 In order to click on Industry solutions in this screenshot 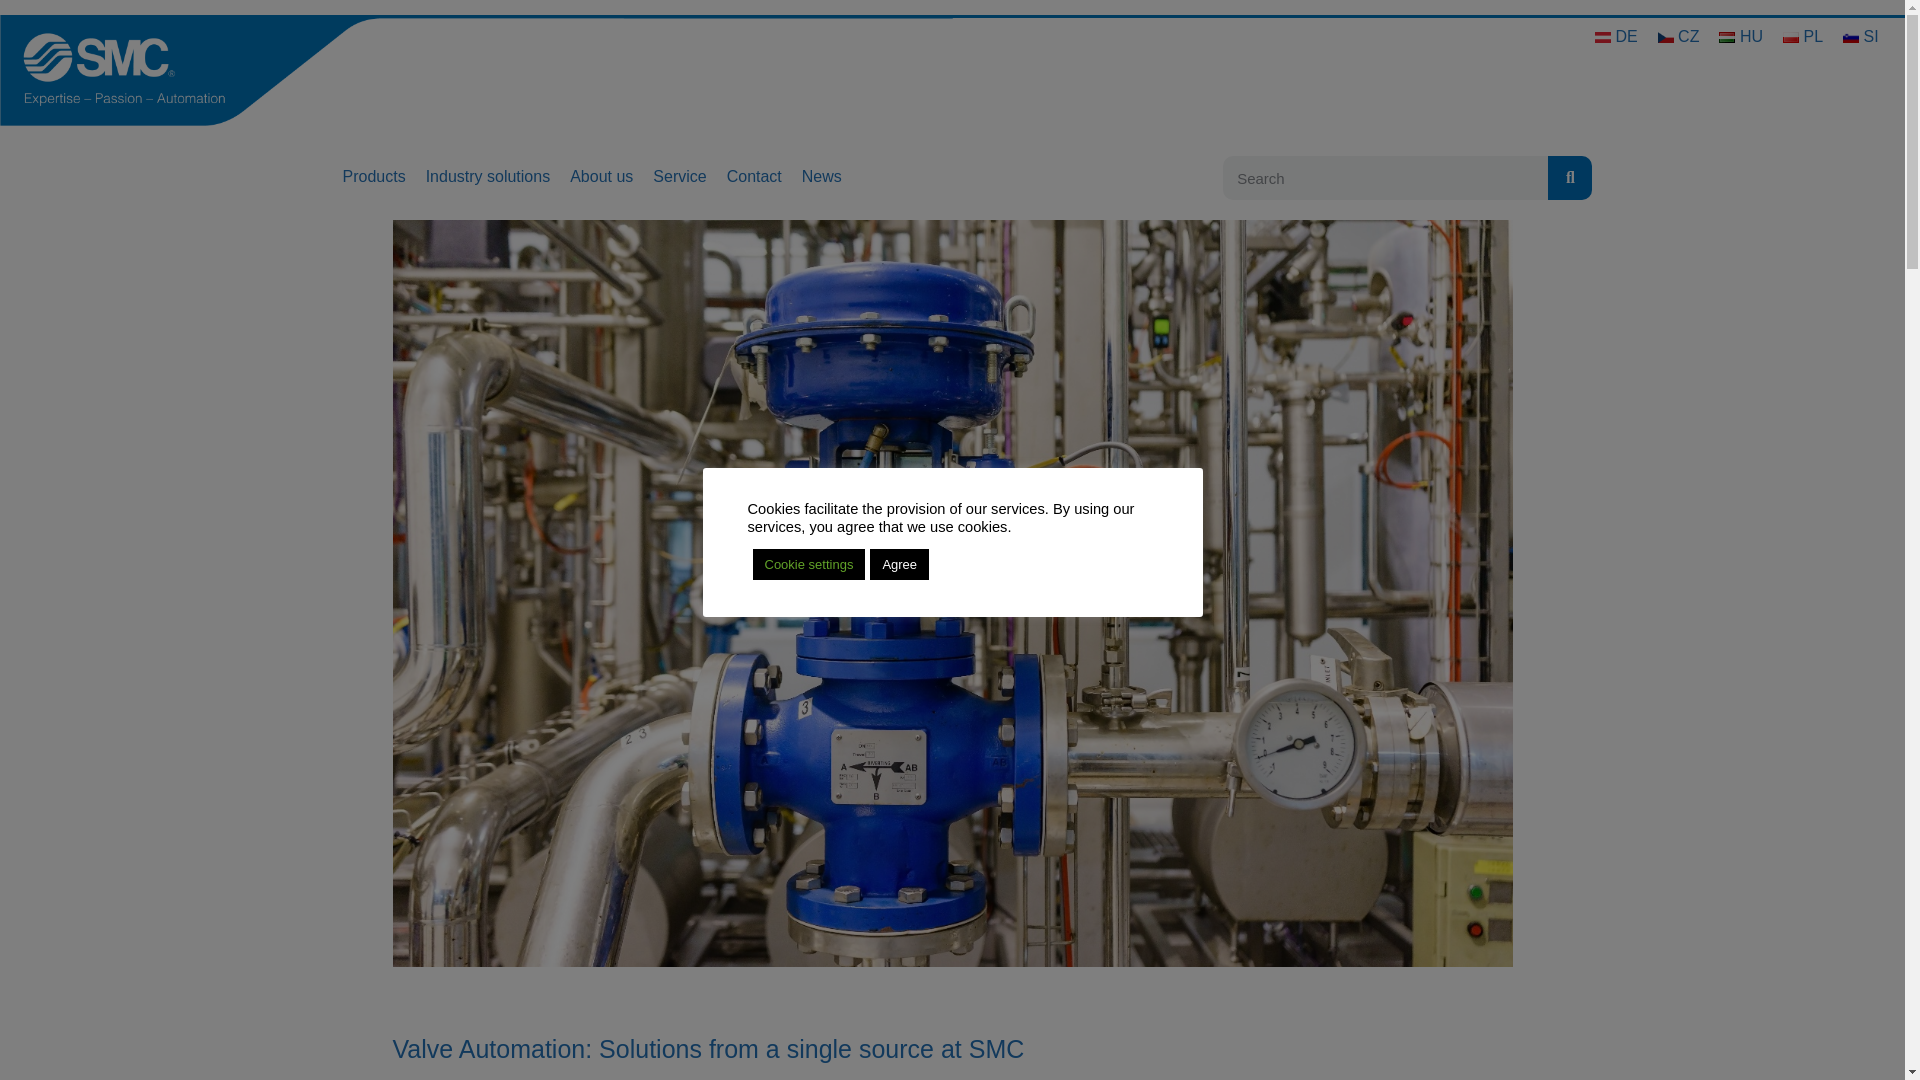, I will do `click(488, 176)`.